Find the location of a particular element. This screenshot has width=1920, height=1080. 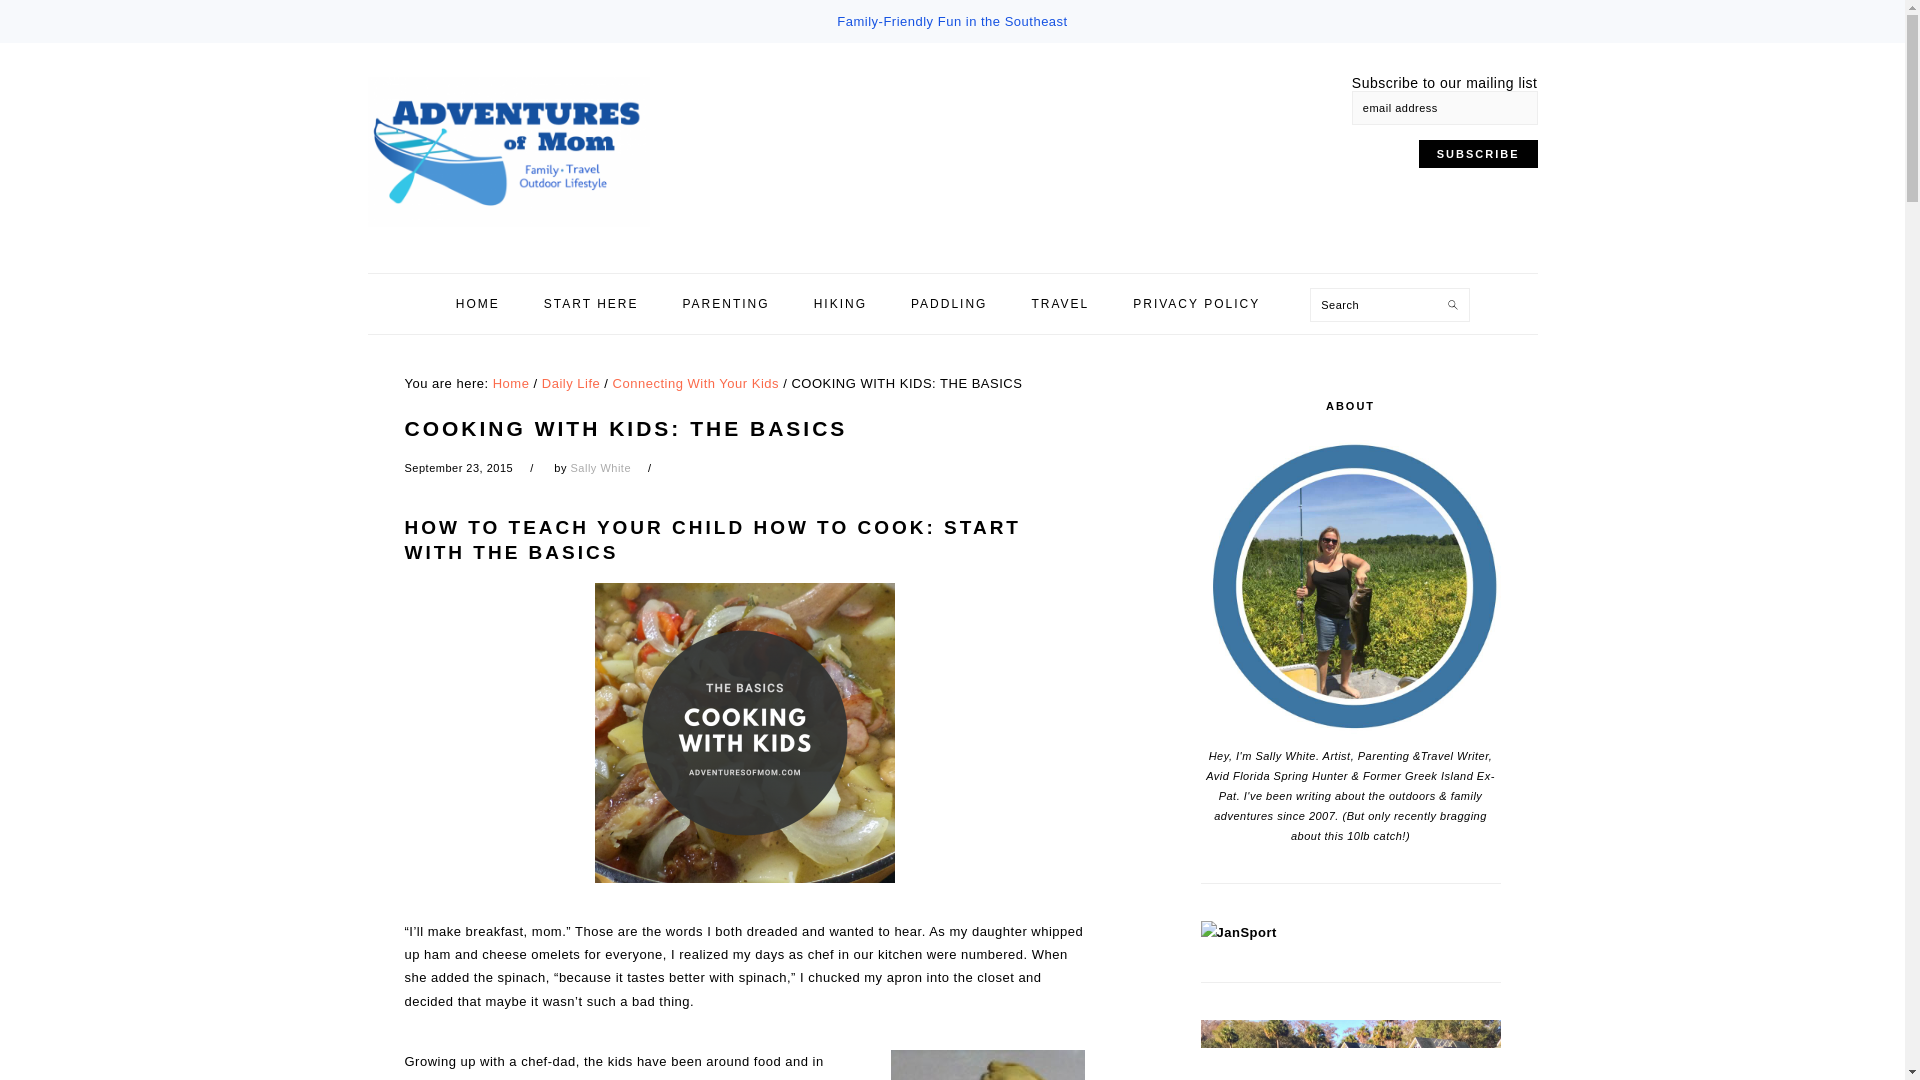

ADVENTURES OF MOM is located at coordinates (528, 151).